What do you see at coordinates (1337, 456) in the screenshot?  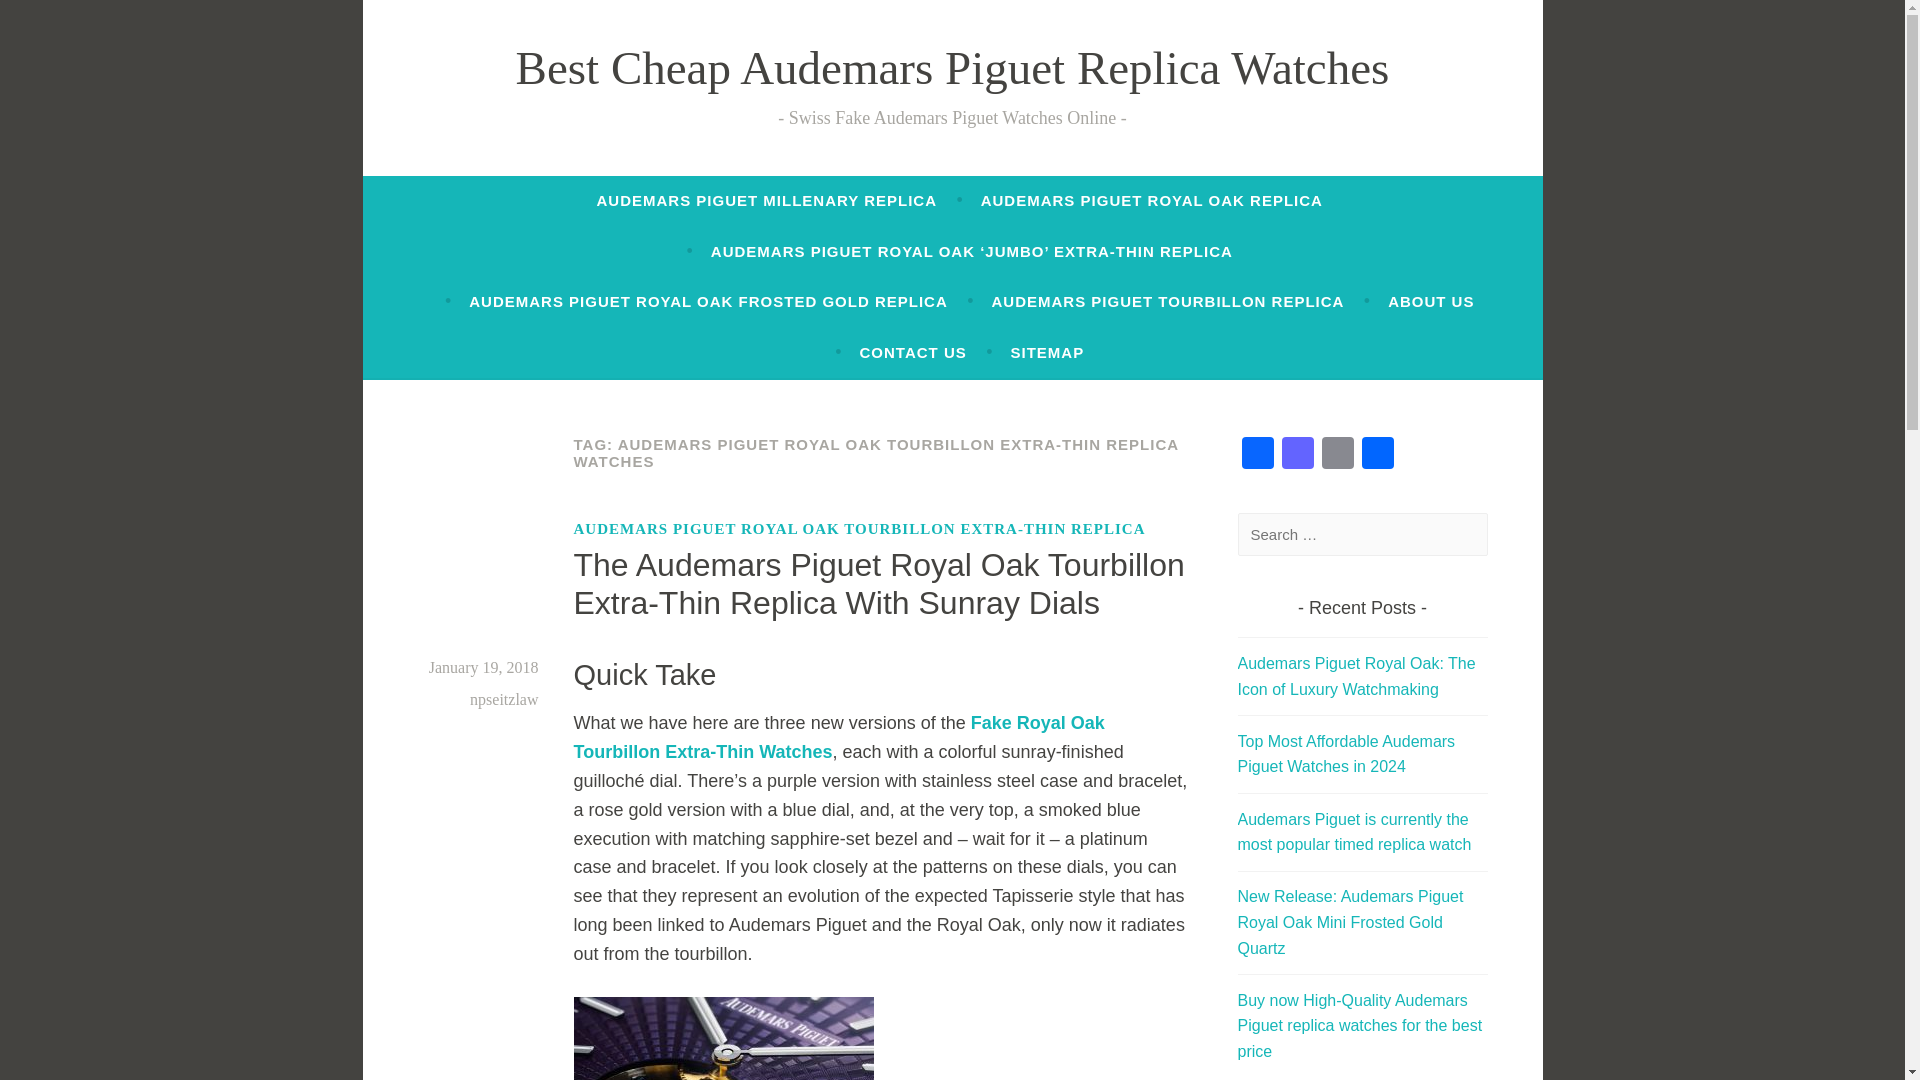 I see `Email` at bounding box center [1337, 456].